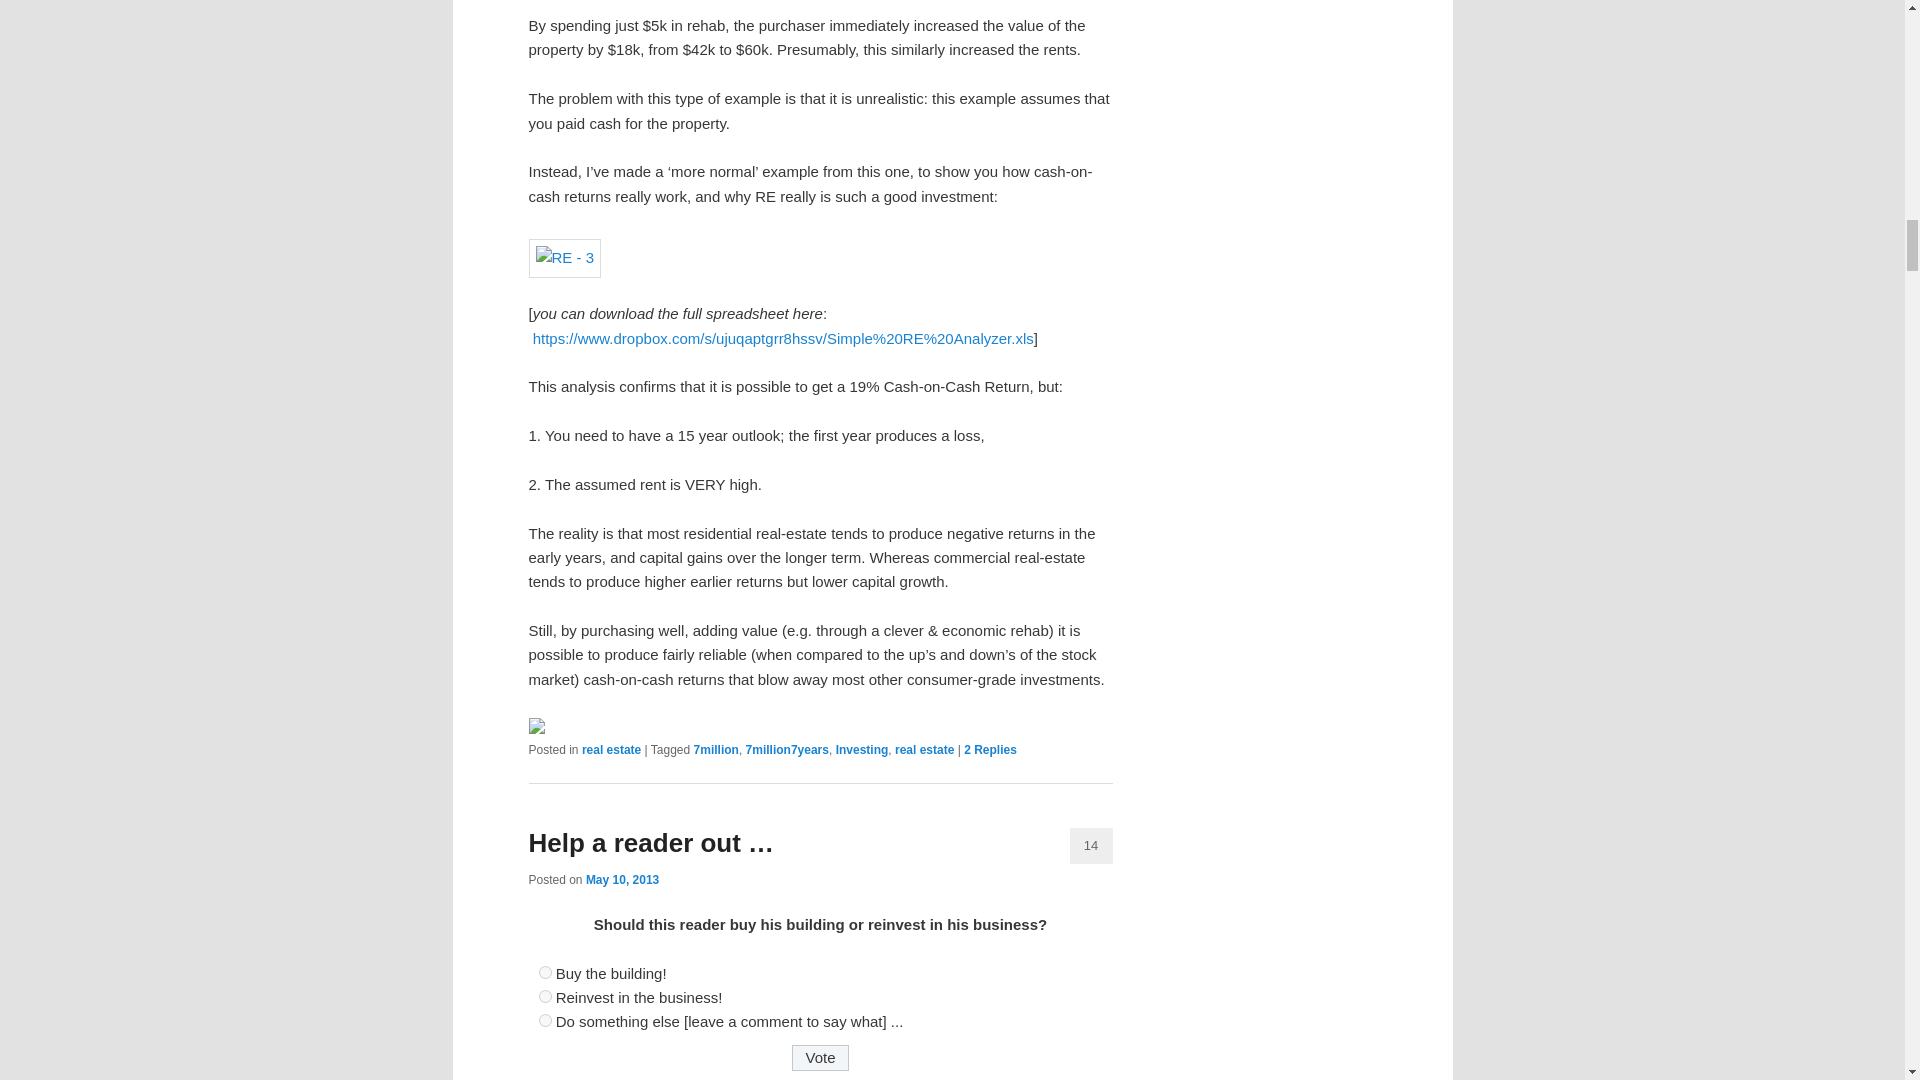  Describe the element at coordinates (820, 1058) in the screenshot. I see `   Vote   ` at that location.